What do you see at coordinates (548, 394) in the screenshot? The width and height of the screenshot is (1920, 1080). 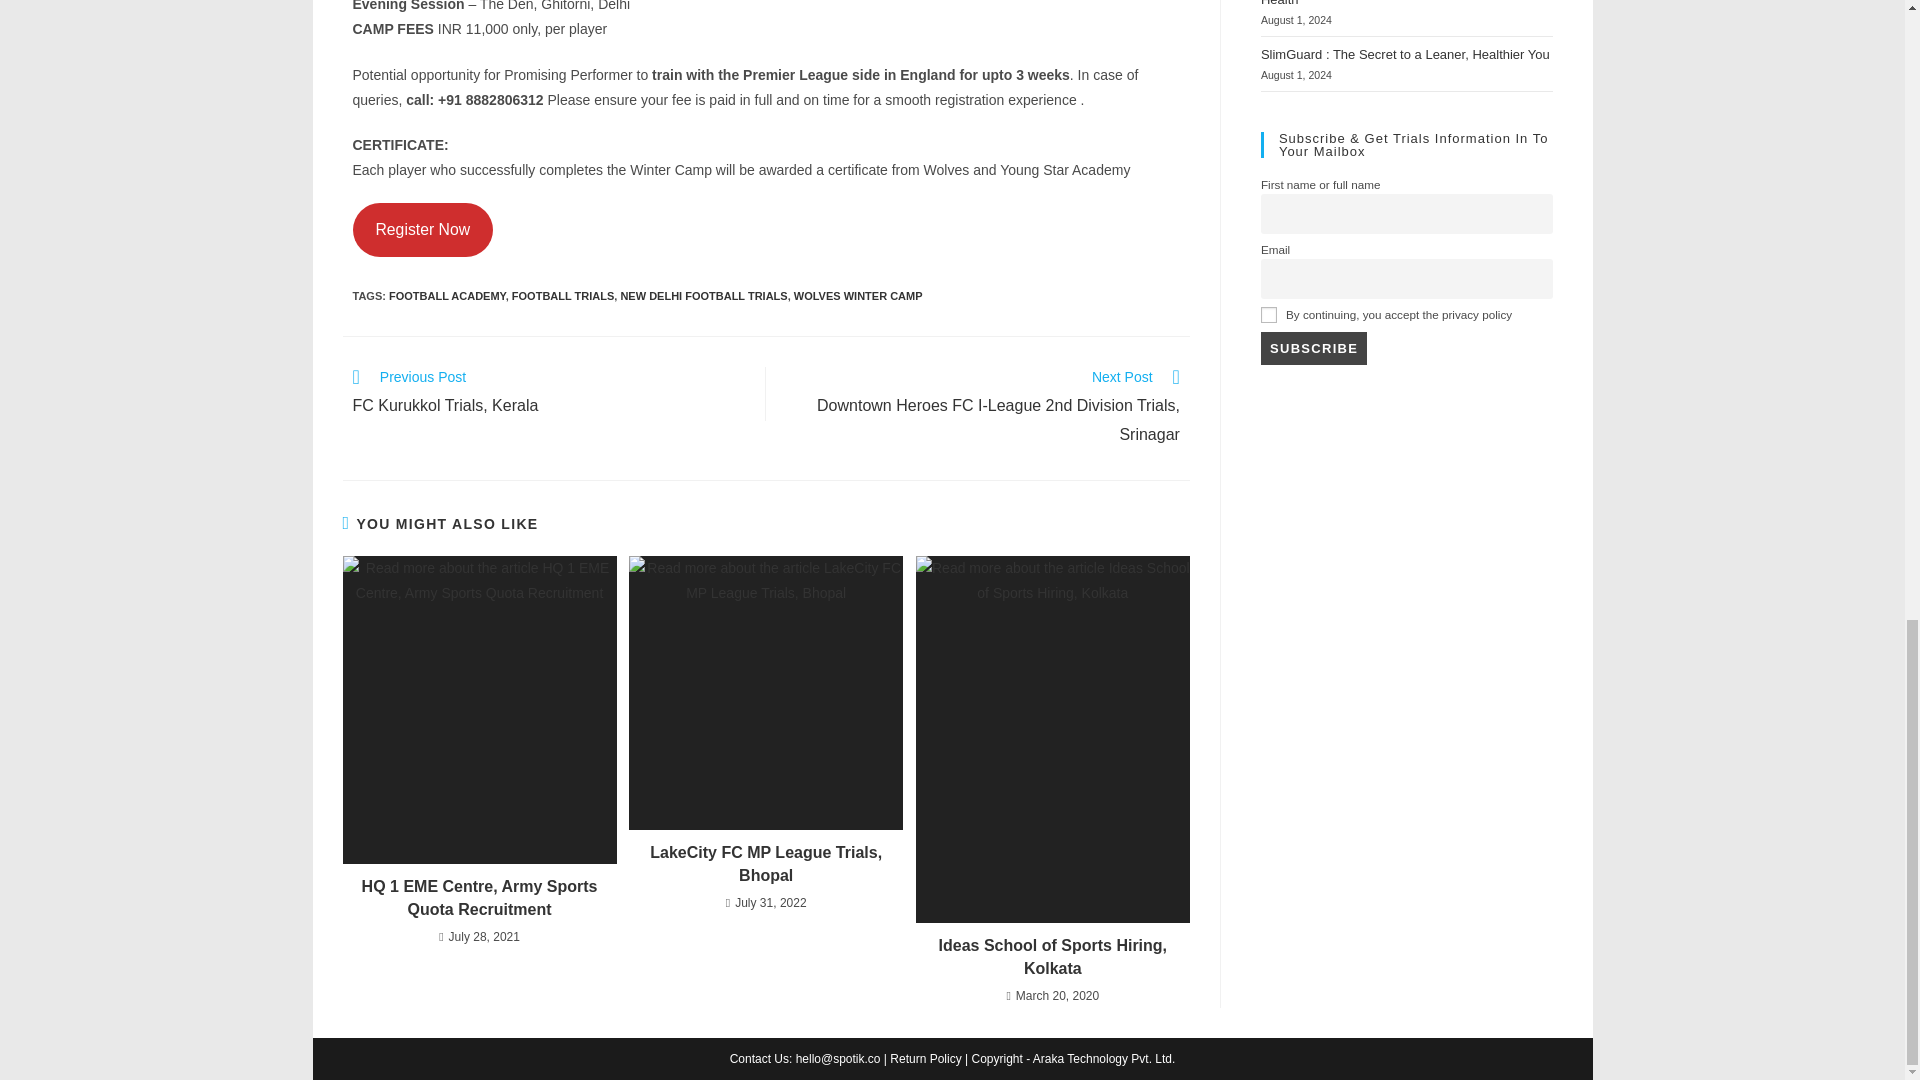 I see `FOOTBALL ACADEMY` at bounding box center [548, 394].